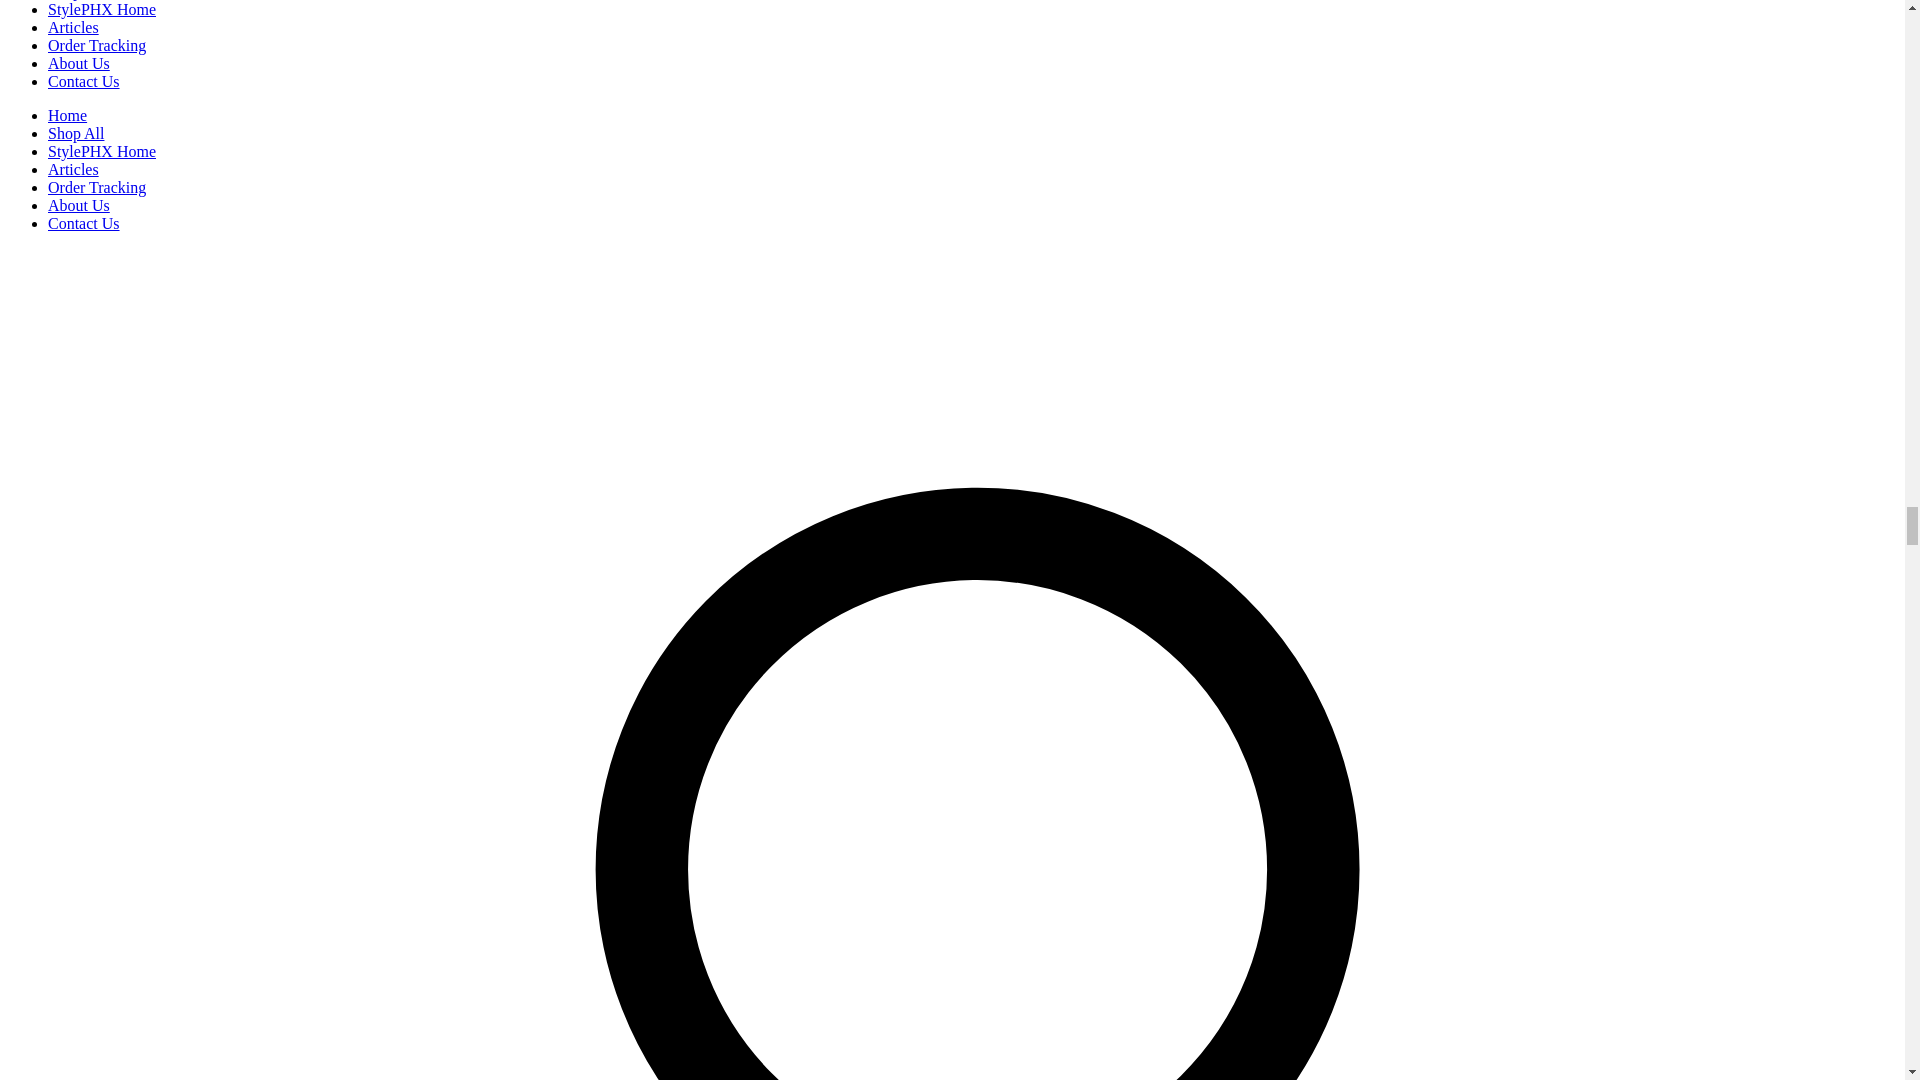 The image size is (1920, 1080). I want to click on StylePHX Home, so click(102, 10).